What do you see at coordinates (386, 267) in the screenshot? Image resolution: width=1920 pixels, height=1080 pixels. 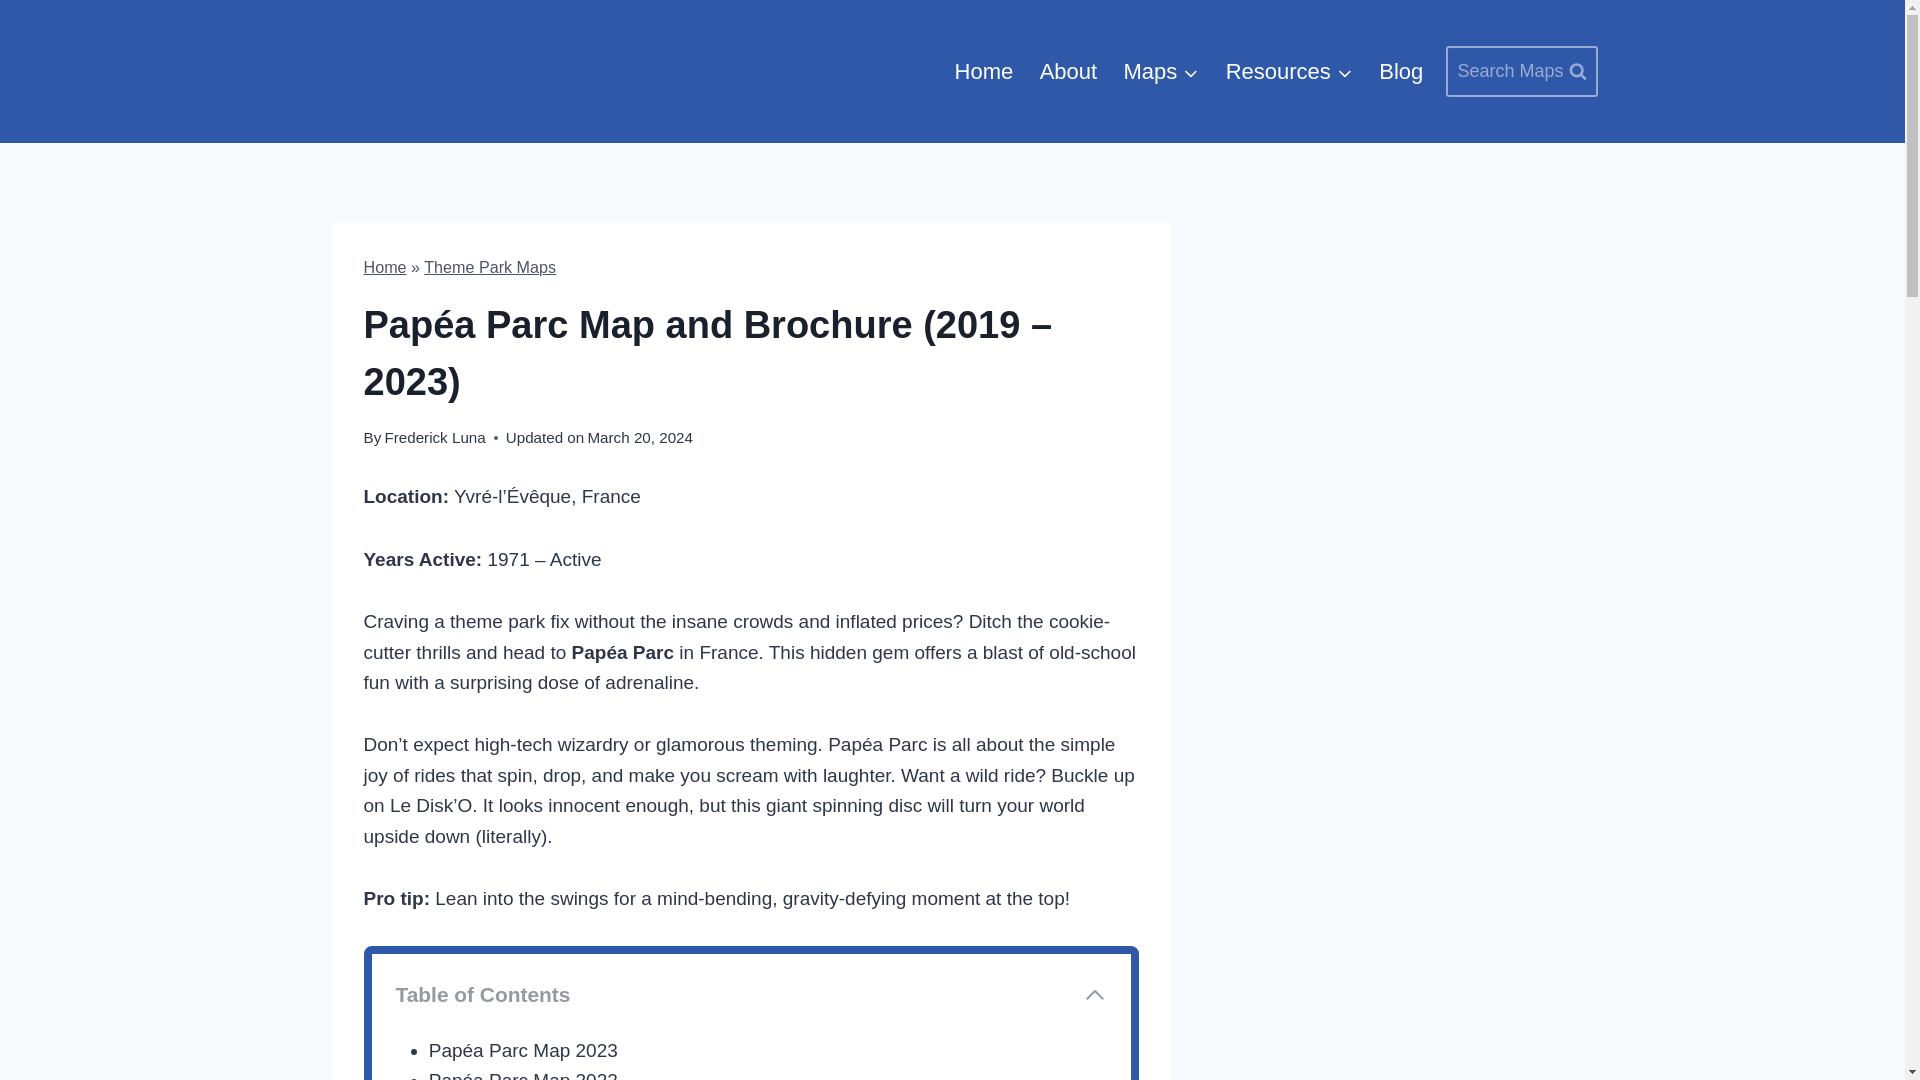 I see `Home` at bounding box center [386, 267].